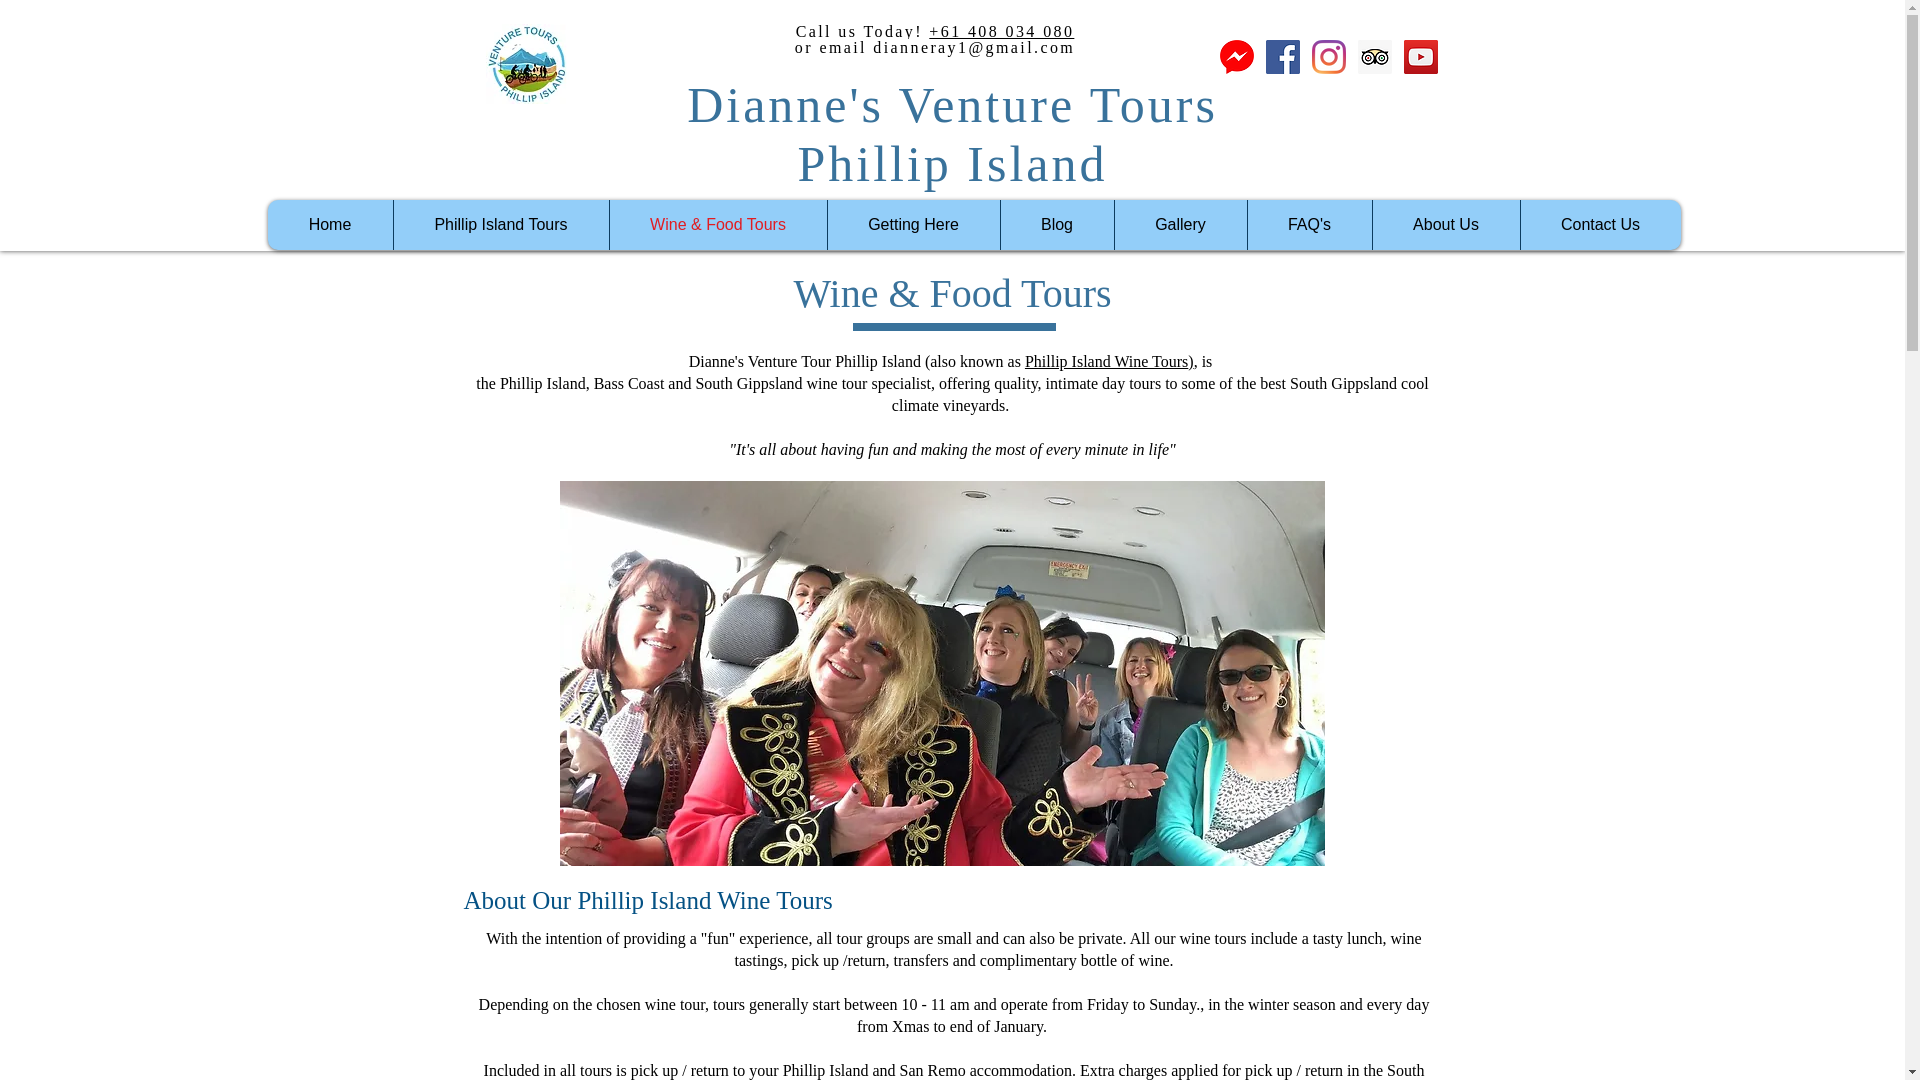 The image size is (1920, 1080). I want to click on Home, so click(330, 225).